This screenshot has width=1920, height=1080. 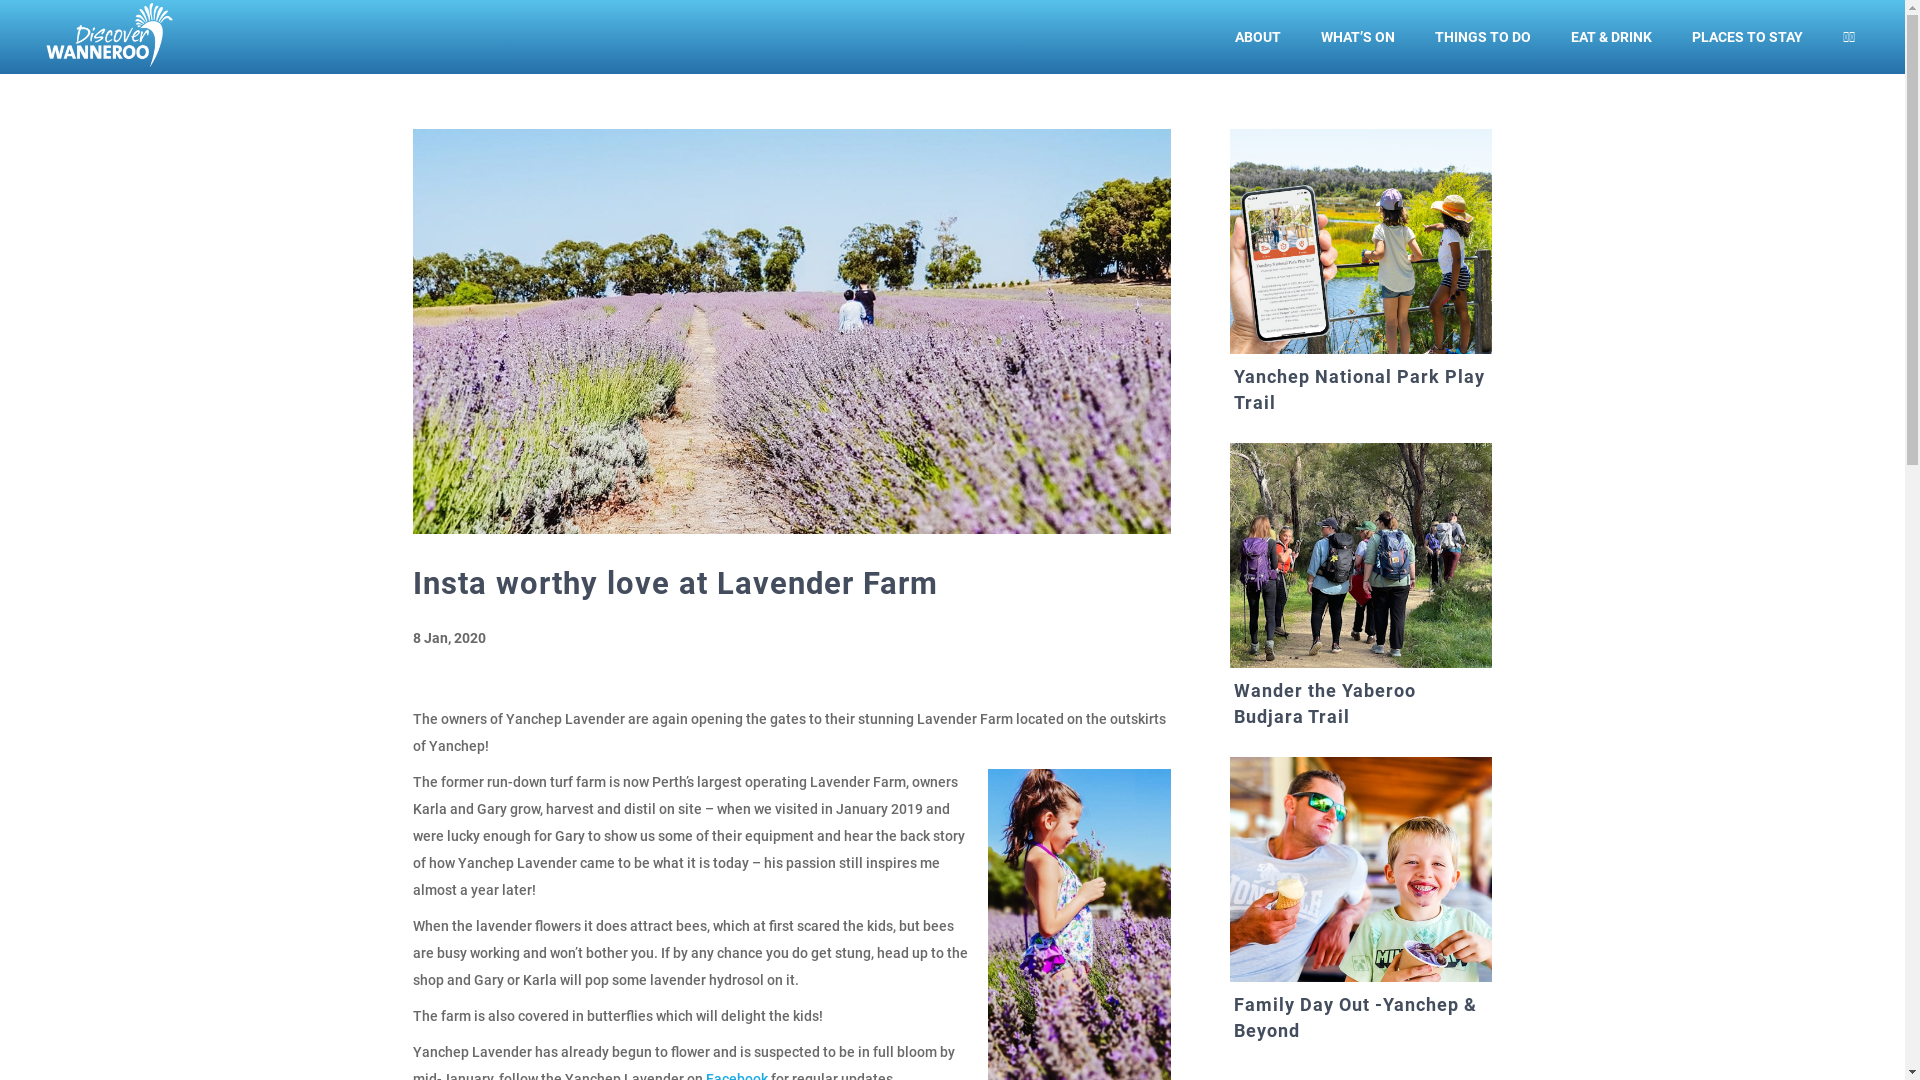 I want to click on Wander the Yaberoo Budjara Trail, so click(x=1325, y=704).